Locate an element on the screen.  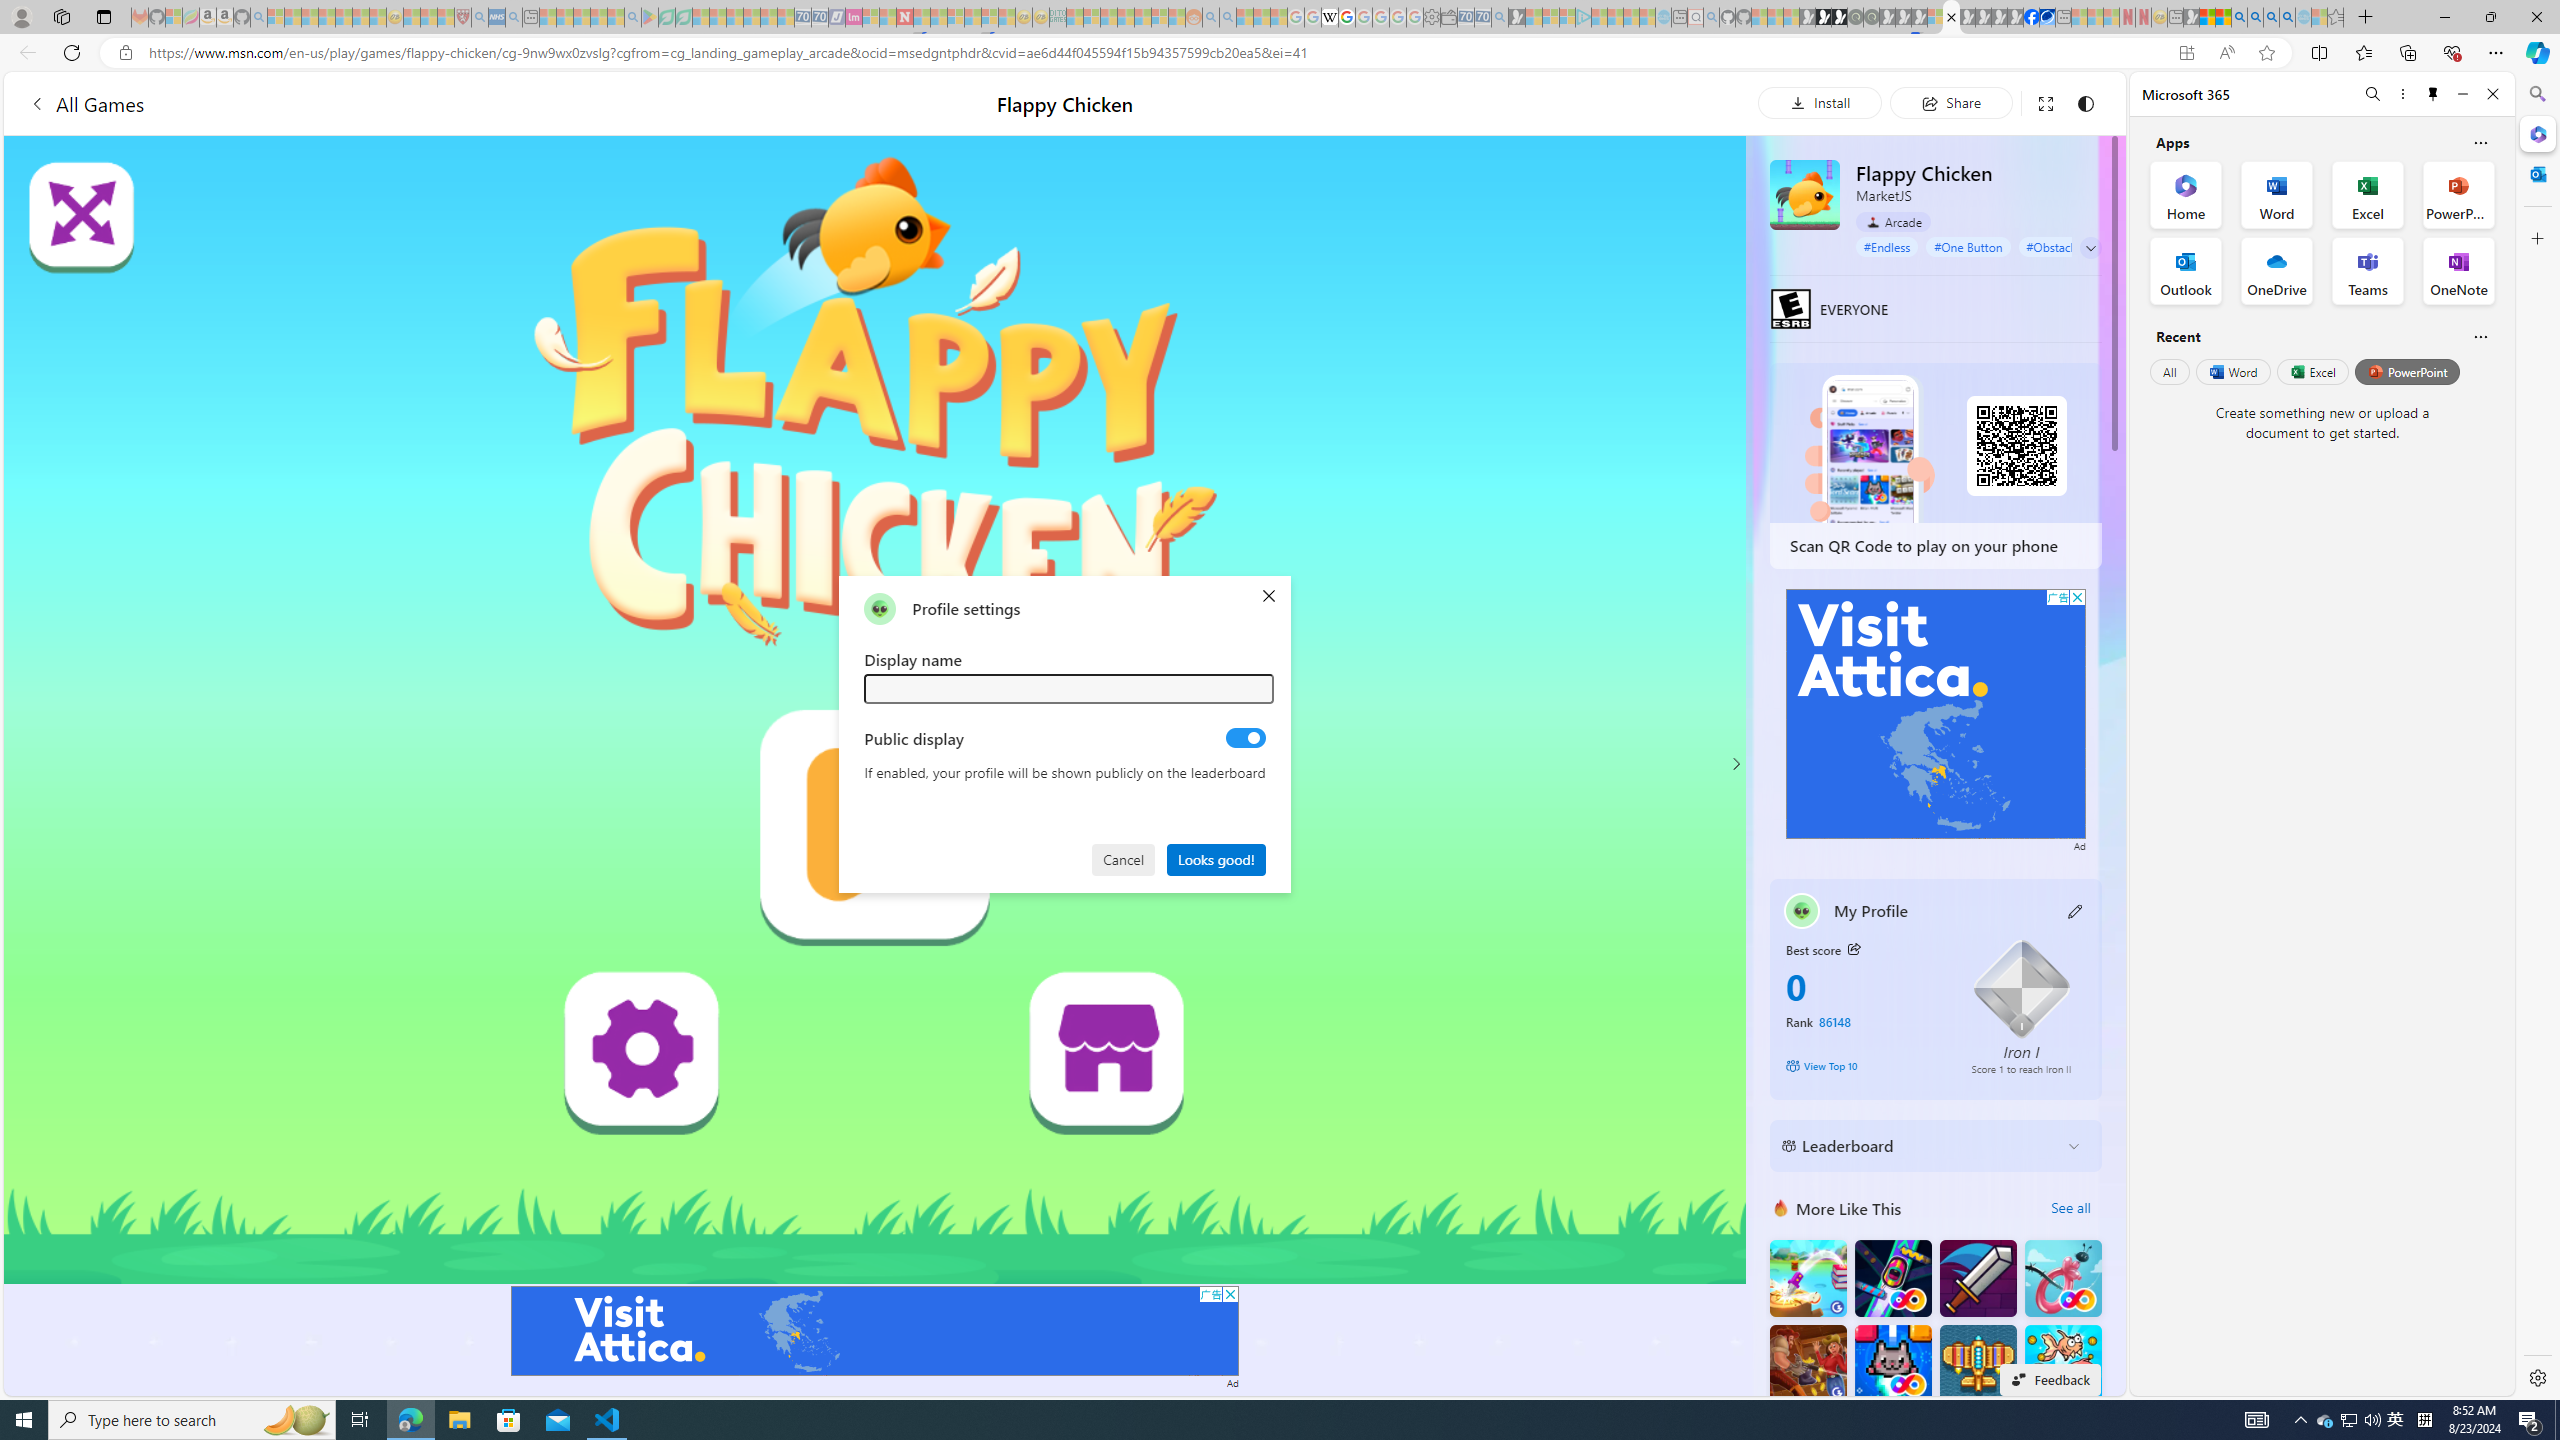
Bing Real Estate - Home sales and rental listings - Sleeping is located at coordinates (1500, 17).